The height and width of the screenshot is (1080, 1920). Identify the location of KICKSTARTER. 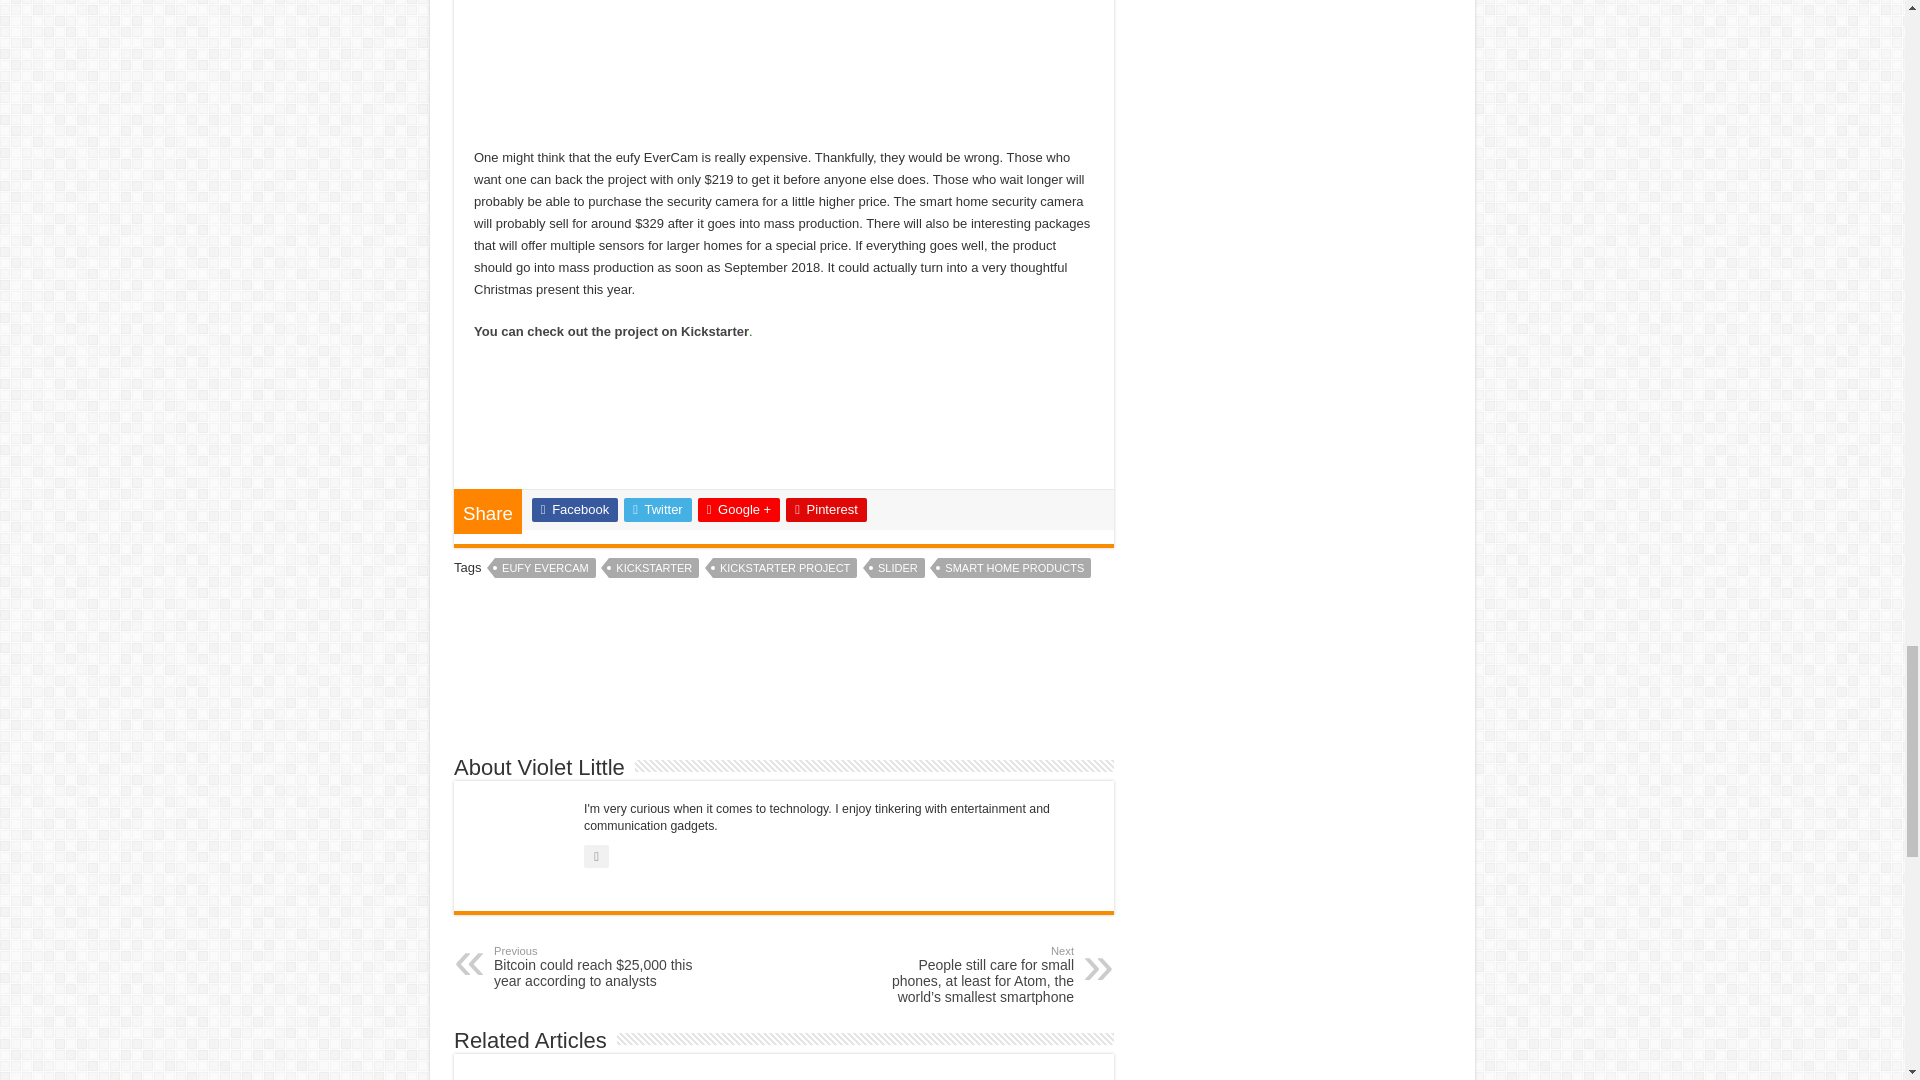
(653, 568).